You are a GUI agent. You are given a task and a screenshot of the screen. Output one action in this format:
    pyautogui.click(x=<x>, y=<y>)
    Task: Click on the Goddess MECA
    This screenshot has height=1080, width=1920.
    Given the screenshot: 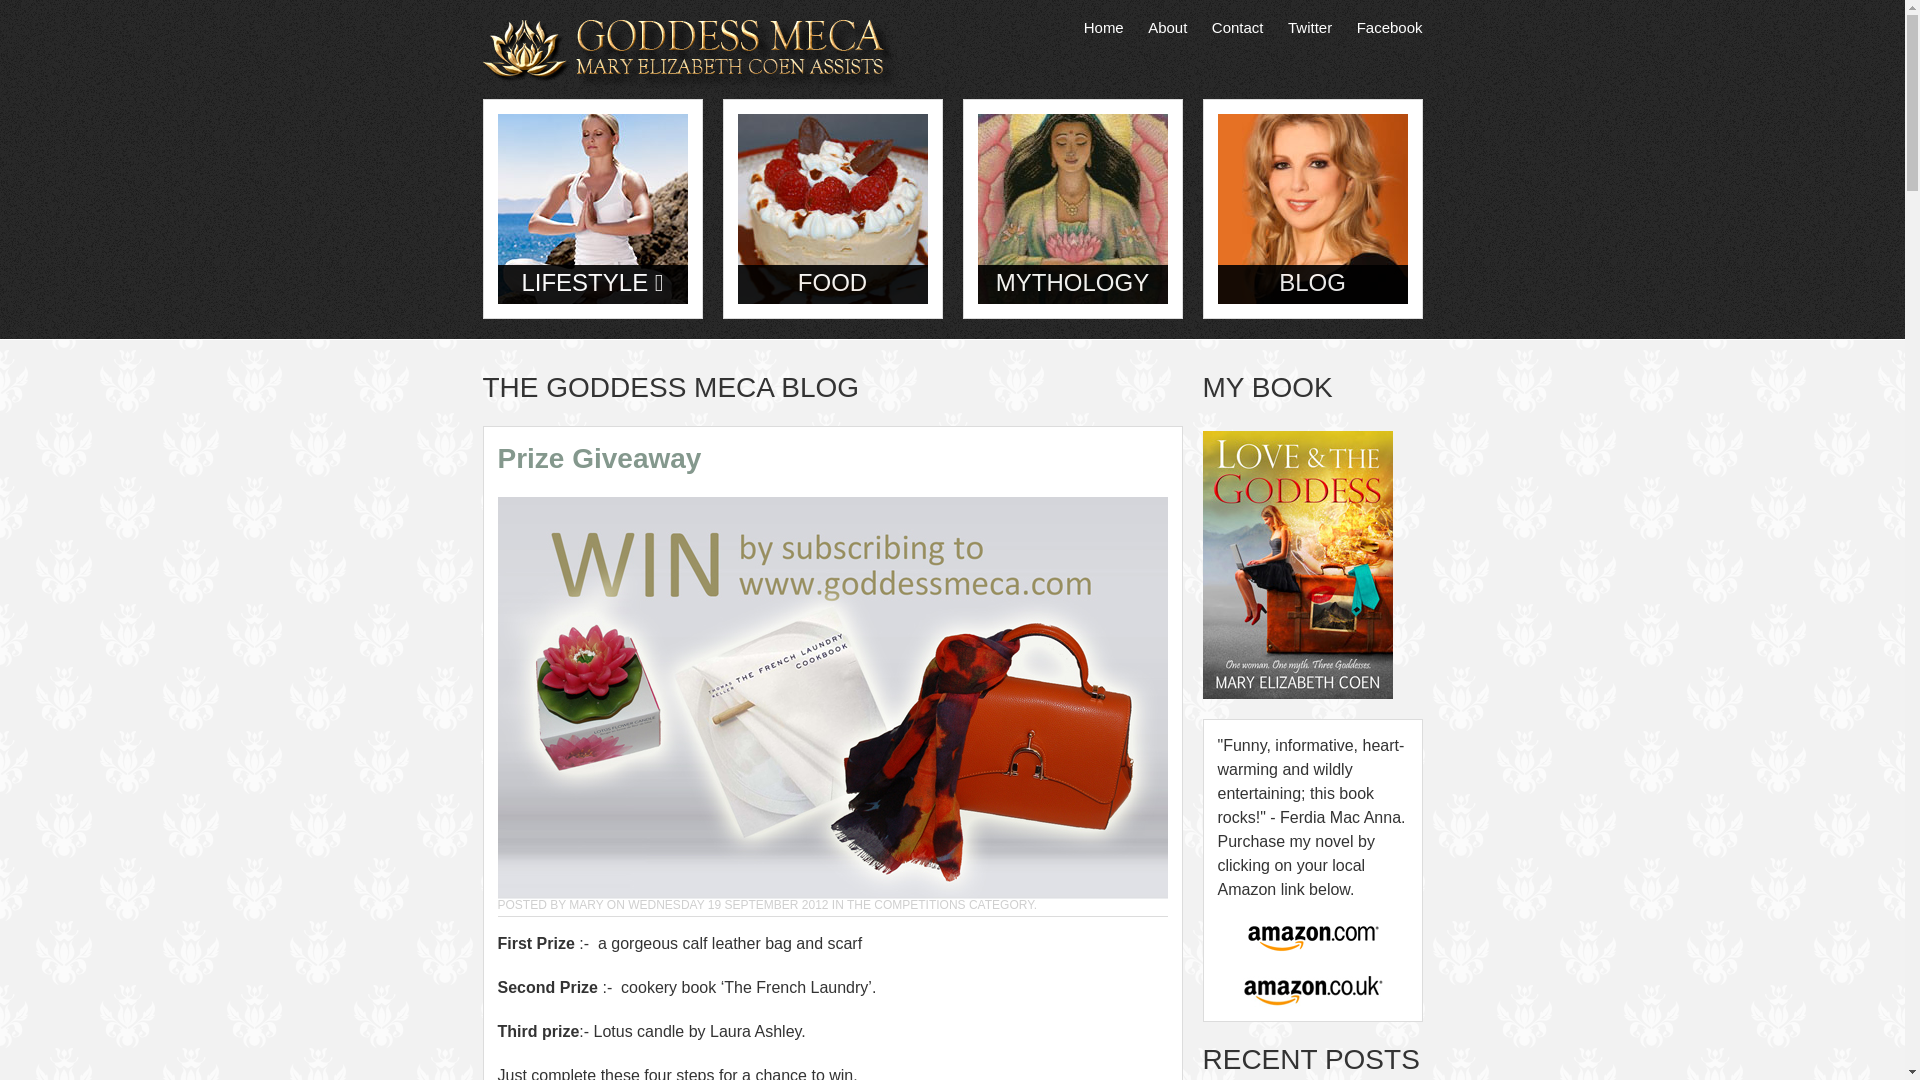 What is the action you would take?
    pyautogui.click(x=688, y=54)
    